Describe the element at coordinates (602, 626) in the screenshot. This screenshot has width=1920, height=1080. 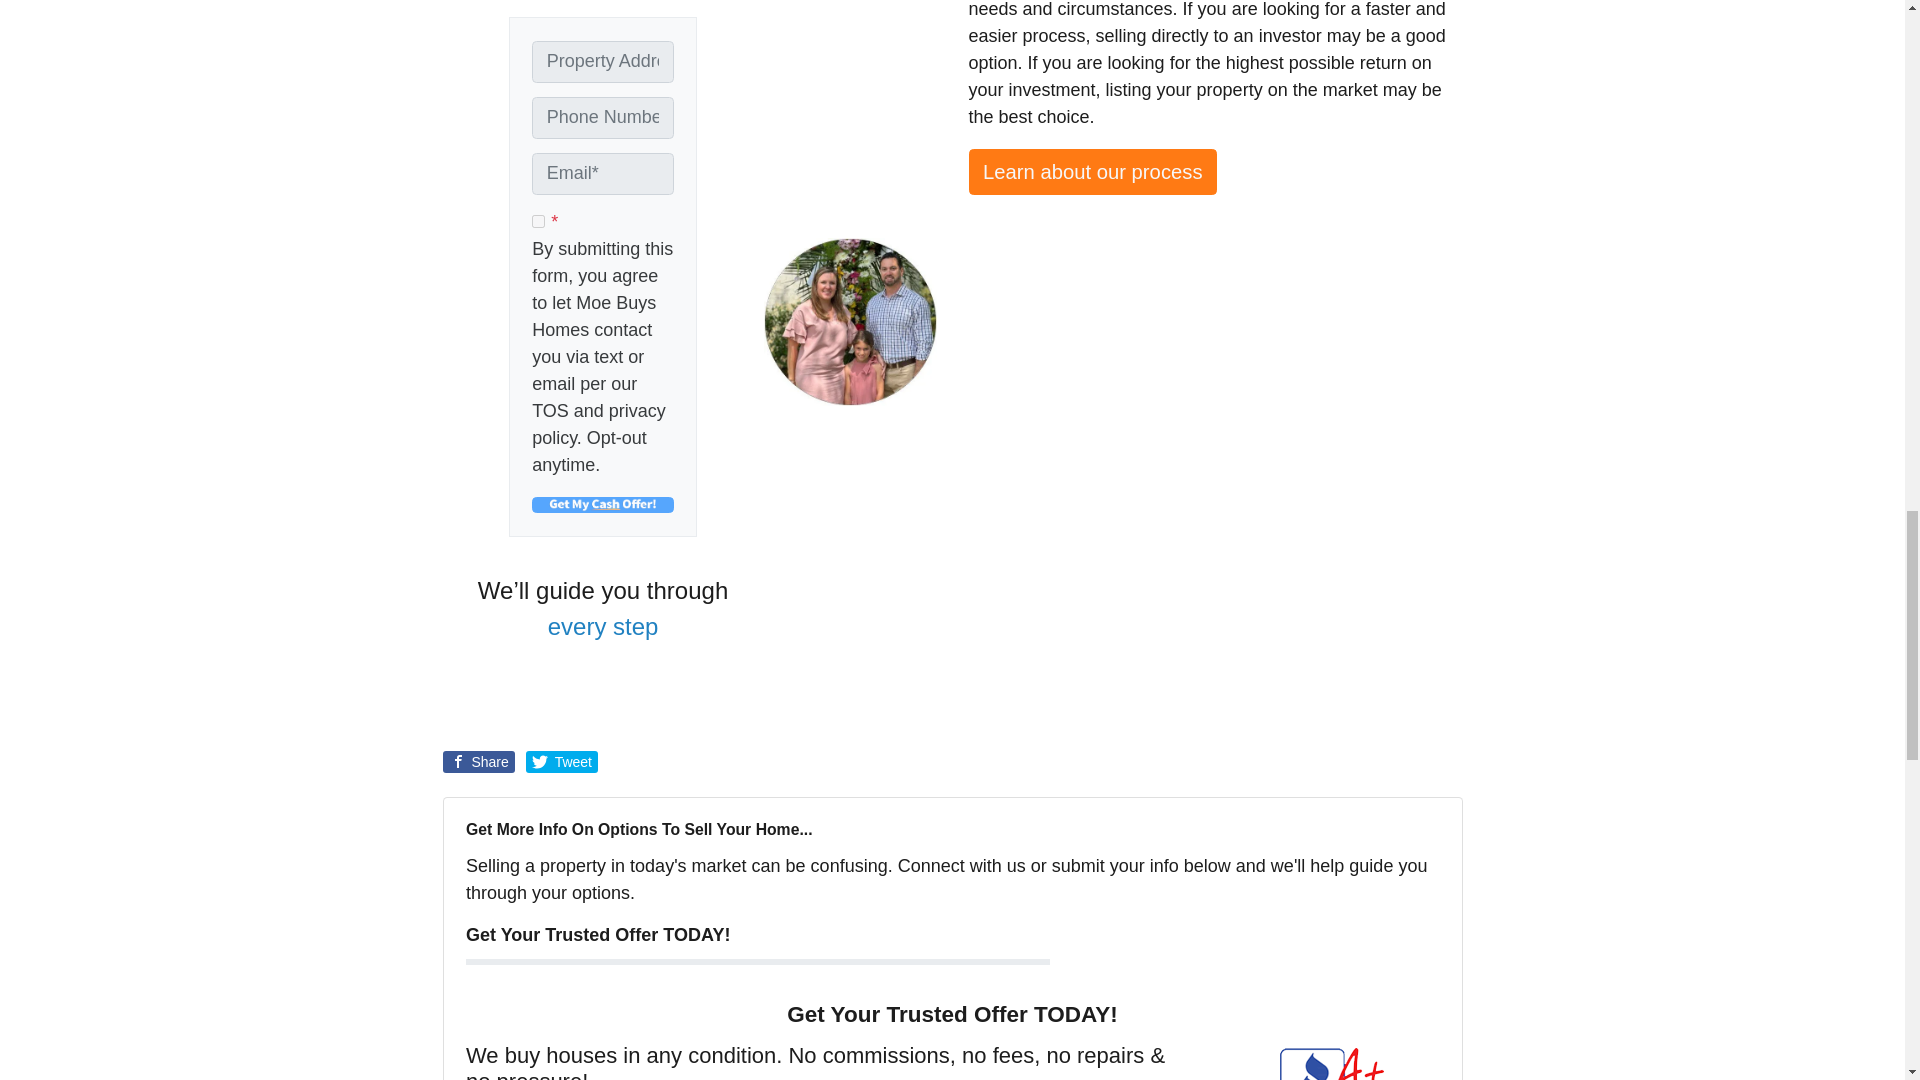
I see `every step` at that location.